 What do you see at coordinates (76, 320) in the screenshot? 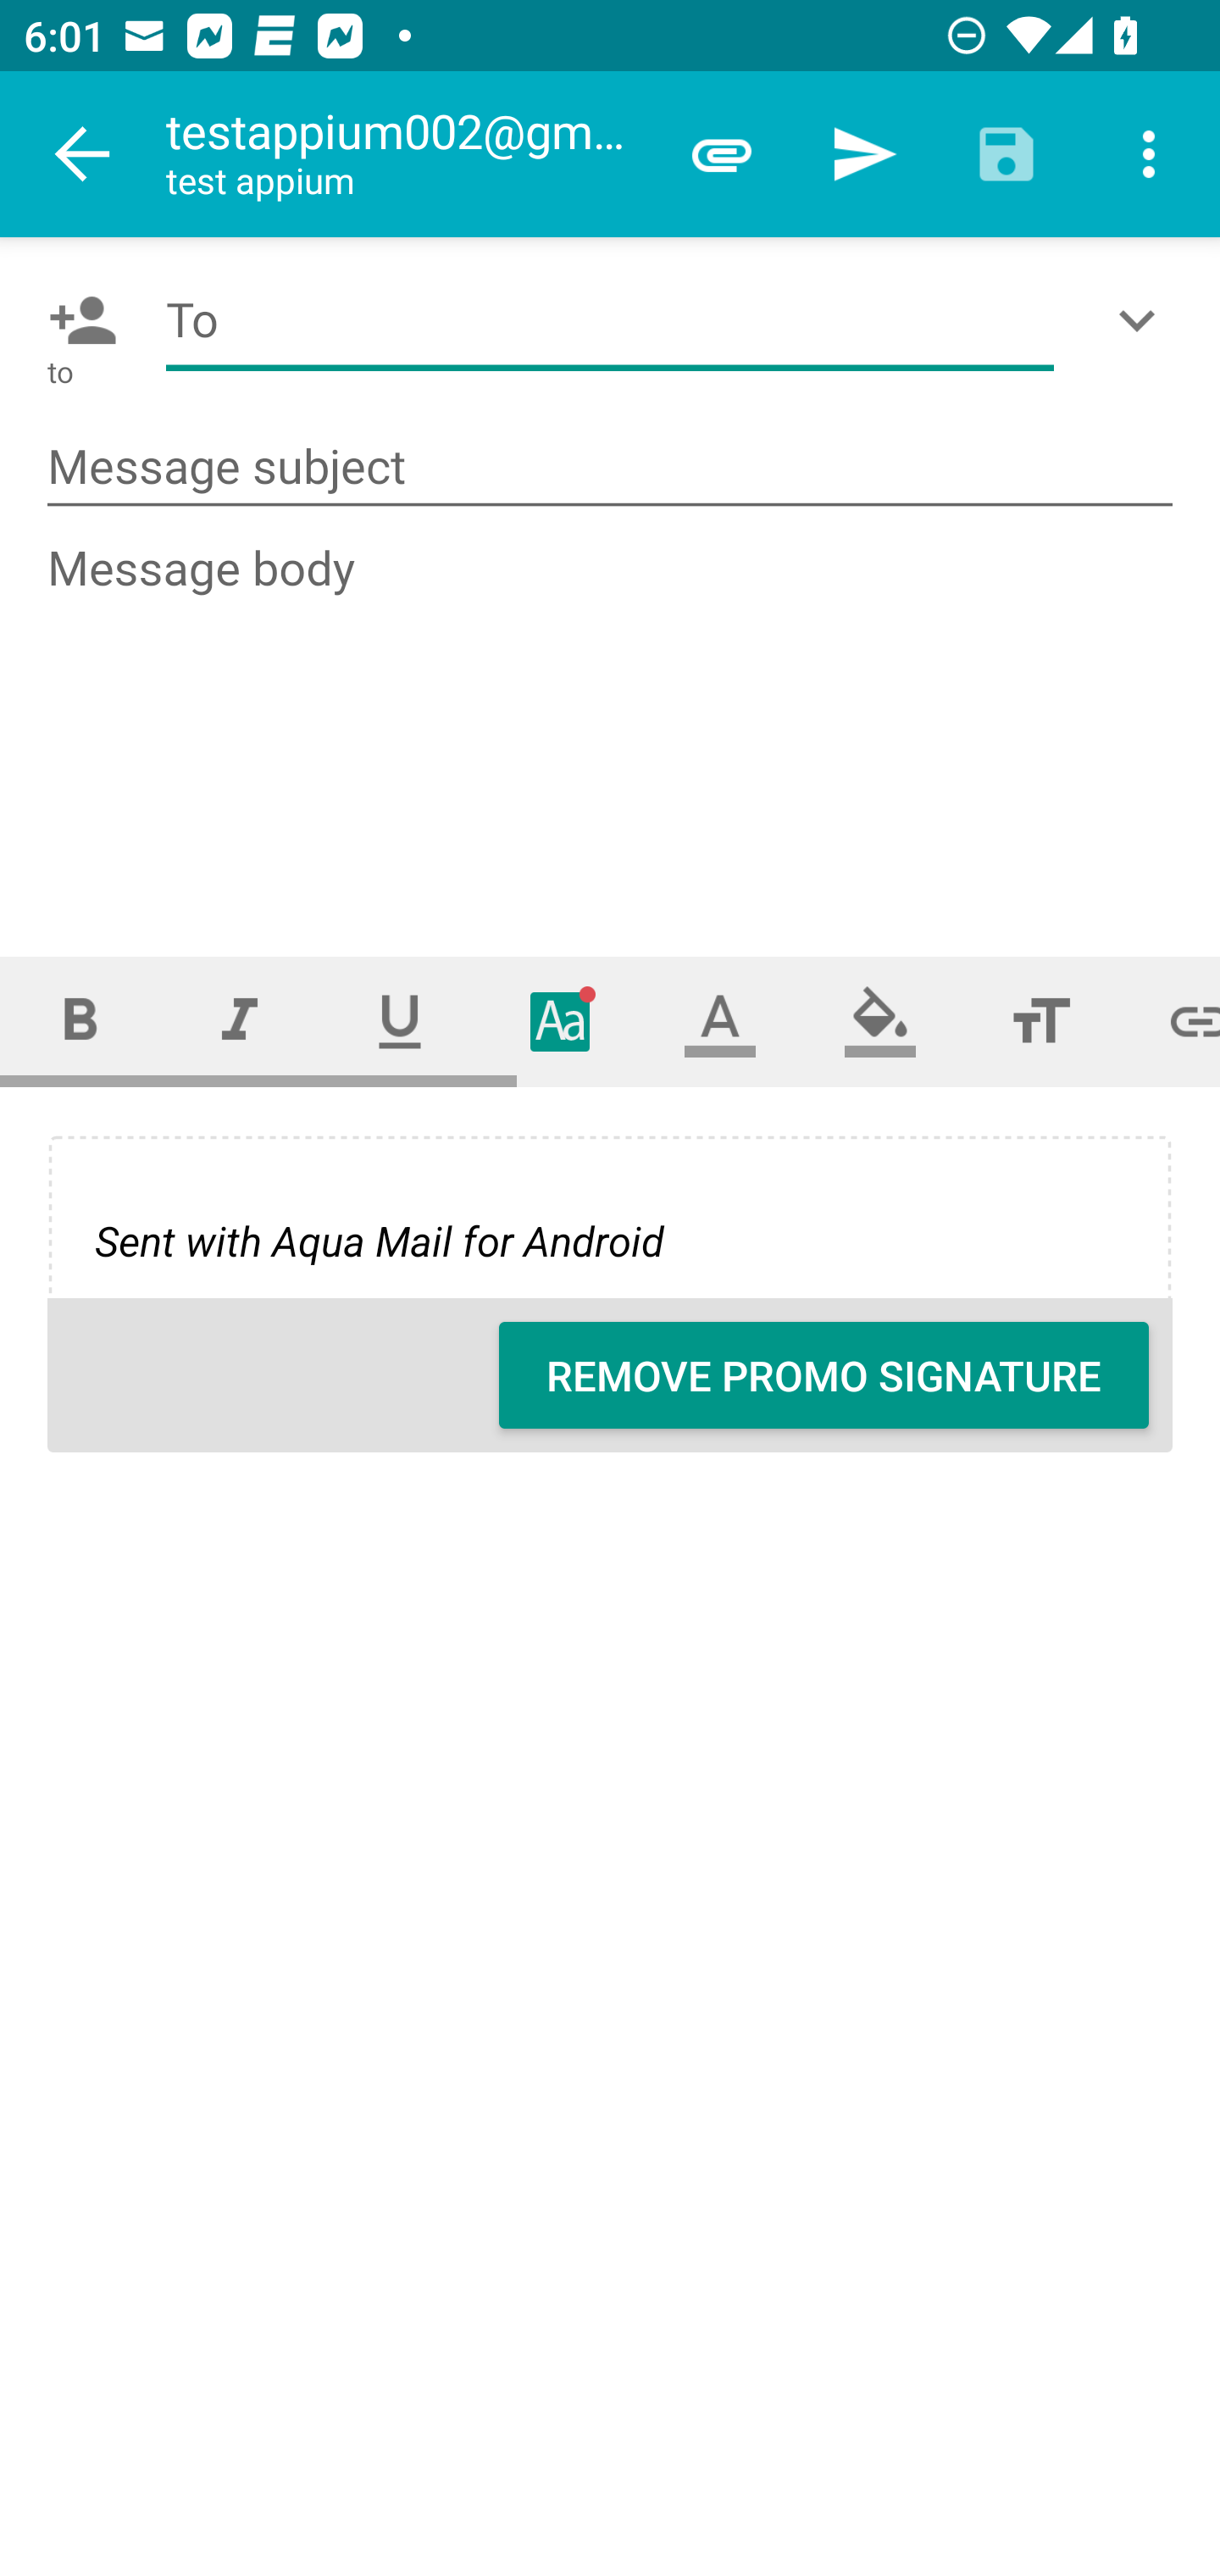
I see `Pick contact: To` at bounding box center [76, 320].